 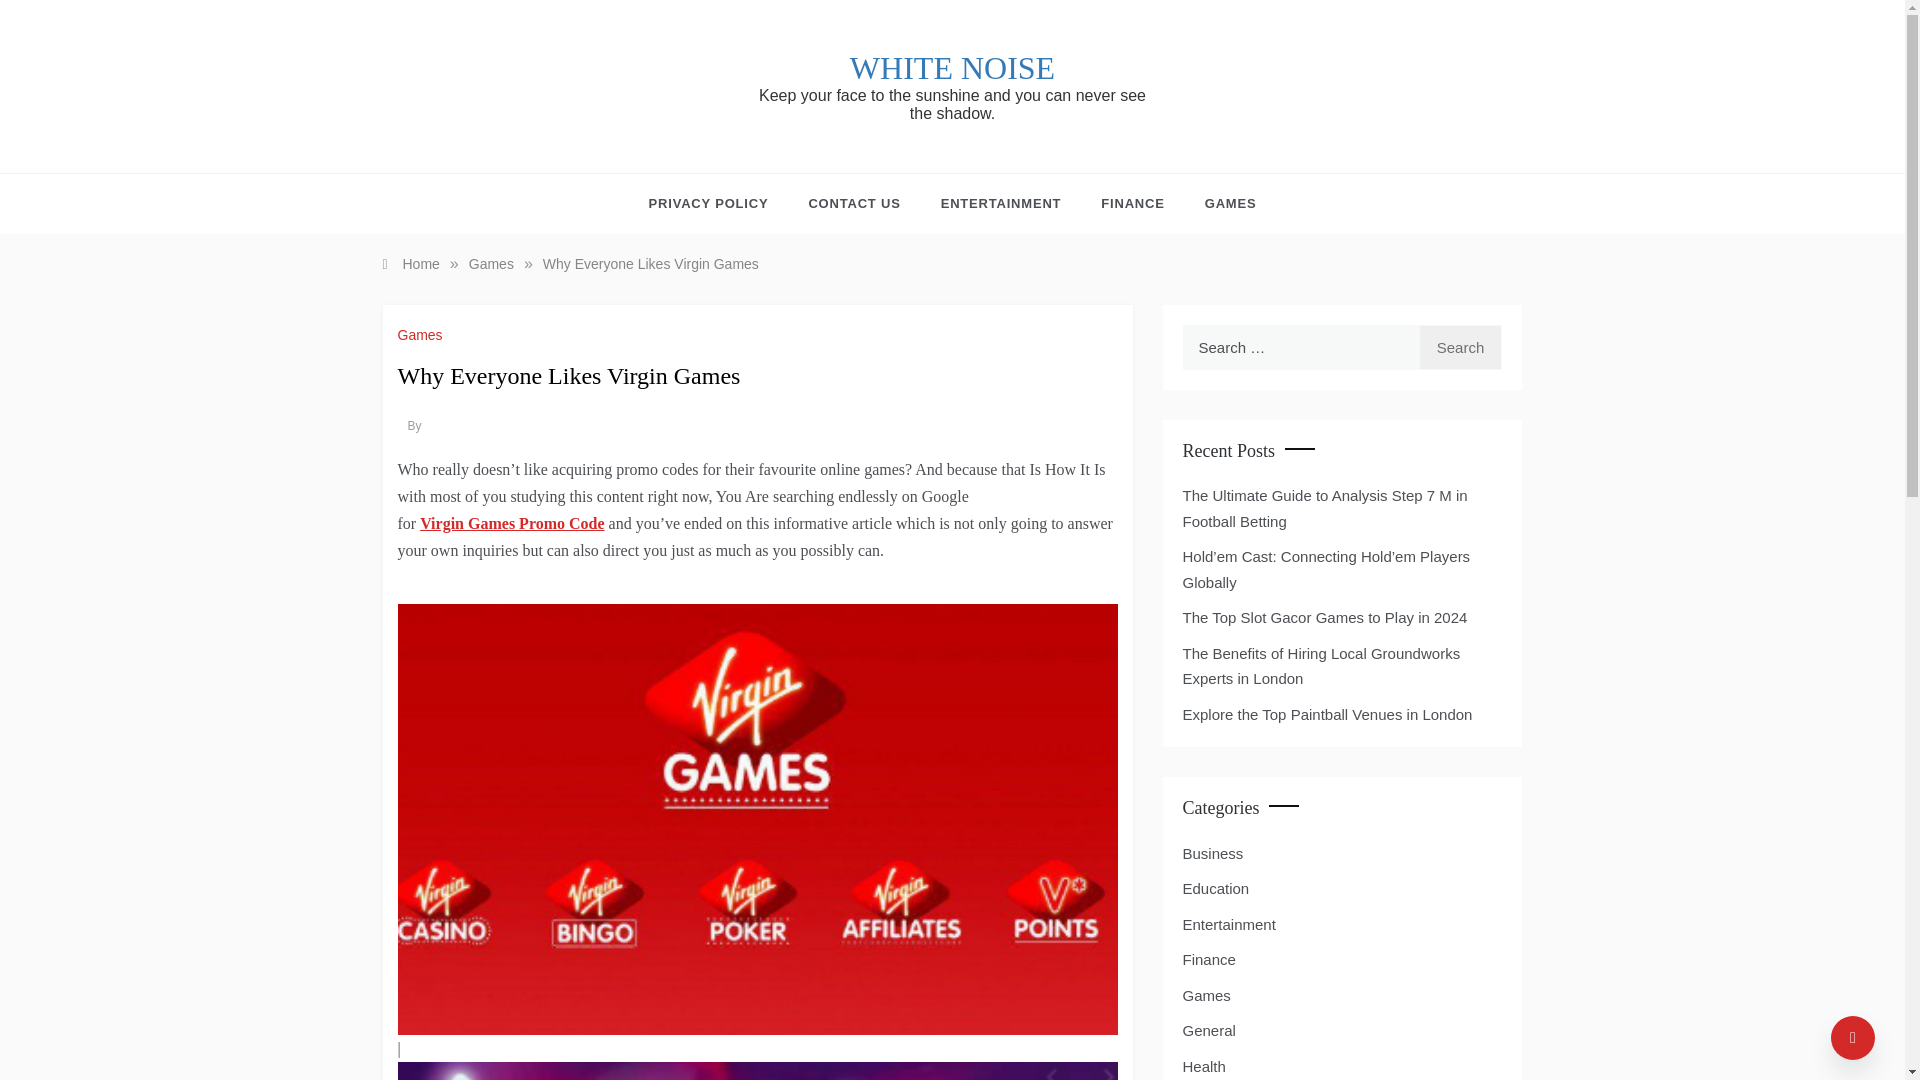 I want to click on FINANCE, so click(x=1132, y=204).